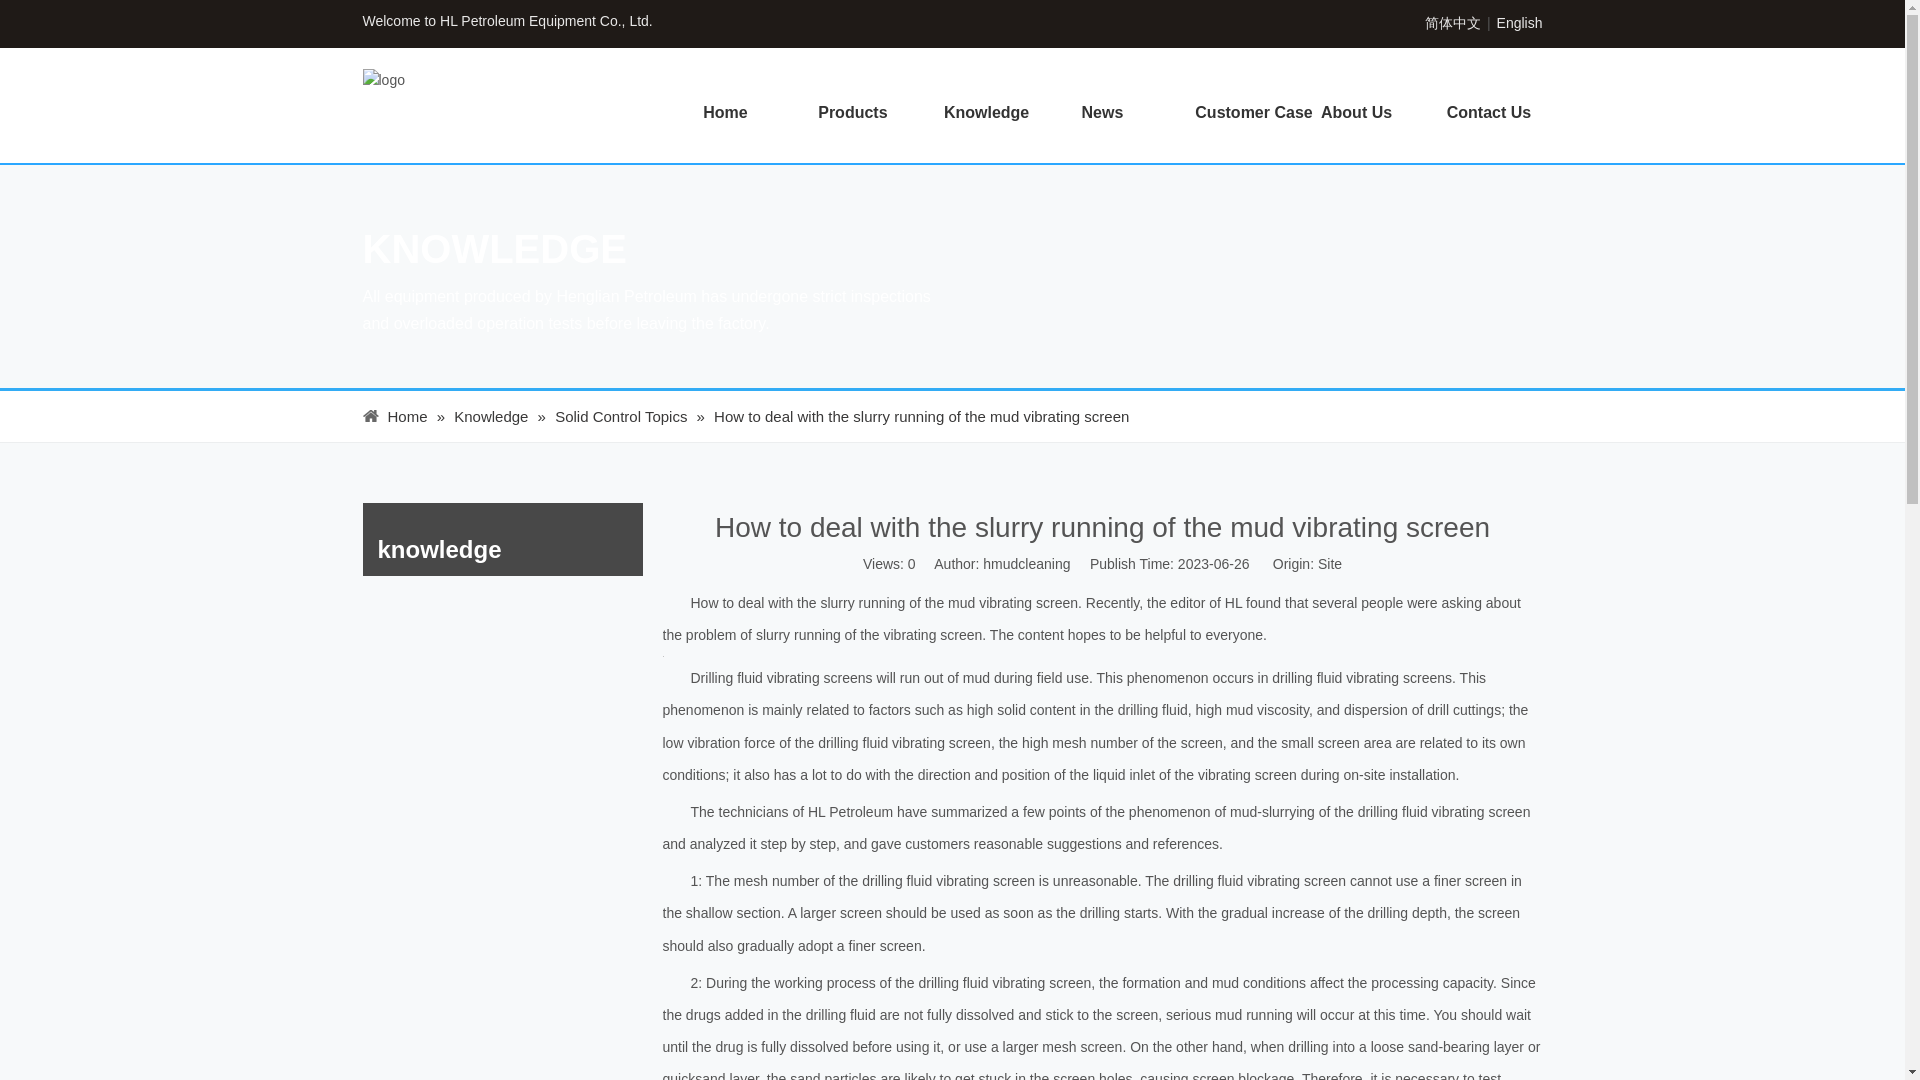  I want to click on English, so click(1520, 23).